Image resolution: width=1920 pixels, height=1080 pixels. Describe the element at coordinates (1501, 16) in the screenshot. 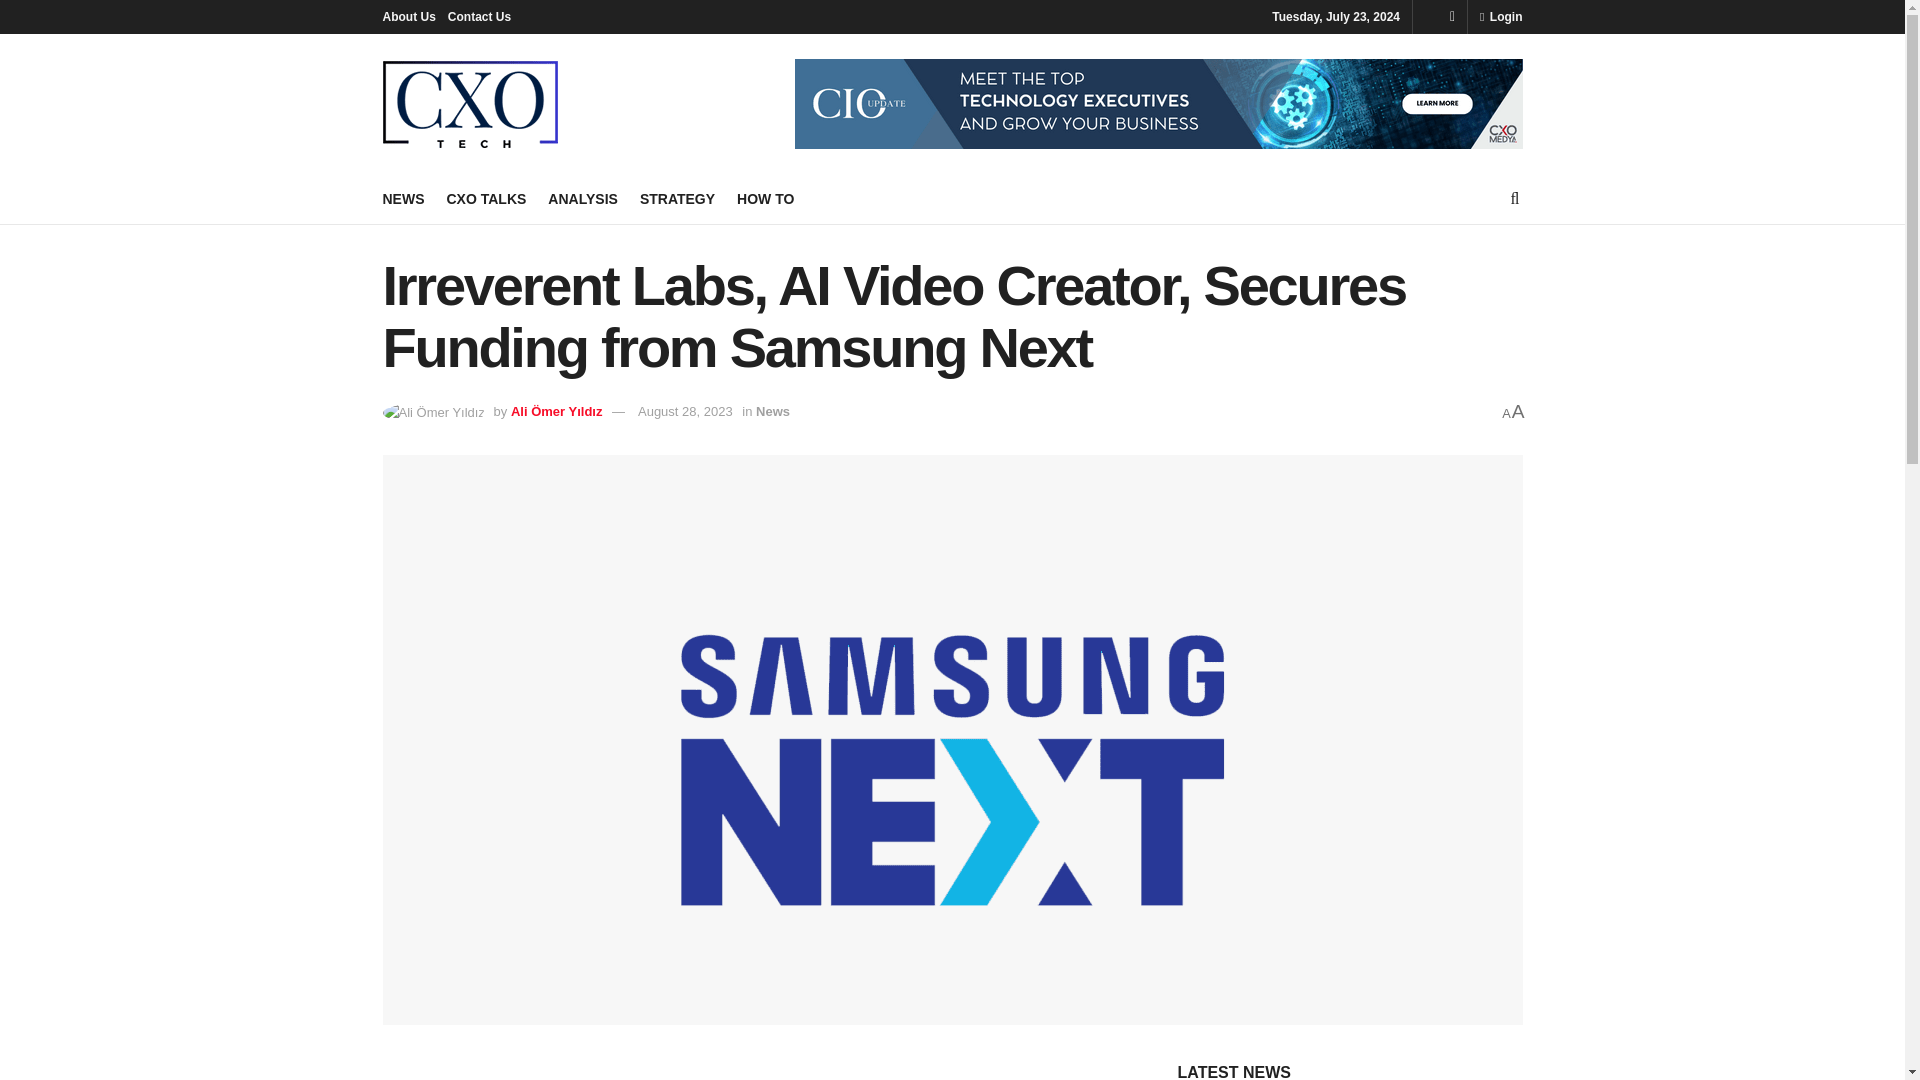

I see `Login` at that location.